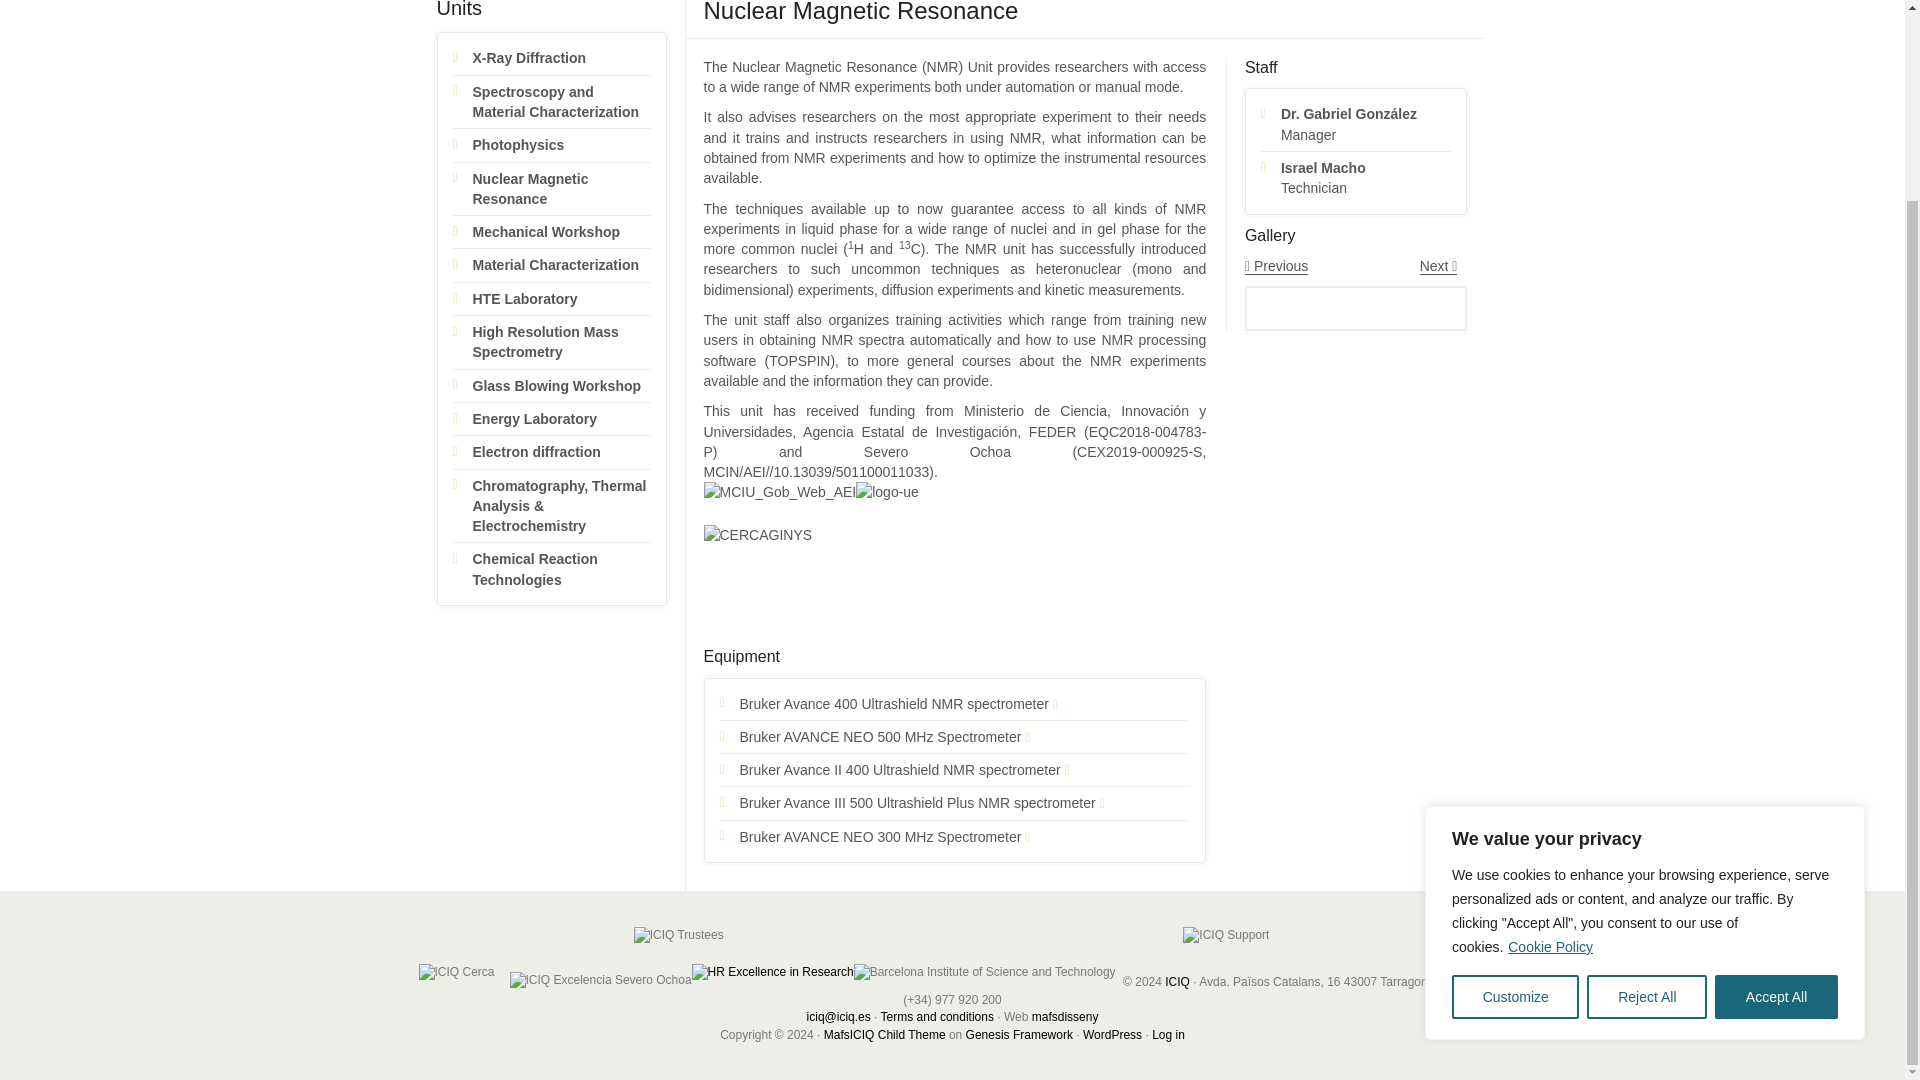 The height and width of the screenshot is (1080, 1920). Describe the element at coordinates (1646, 764) in the screenshot. I see `terms and conditions` at that location.